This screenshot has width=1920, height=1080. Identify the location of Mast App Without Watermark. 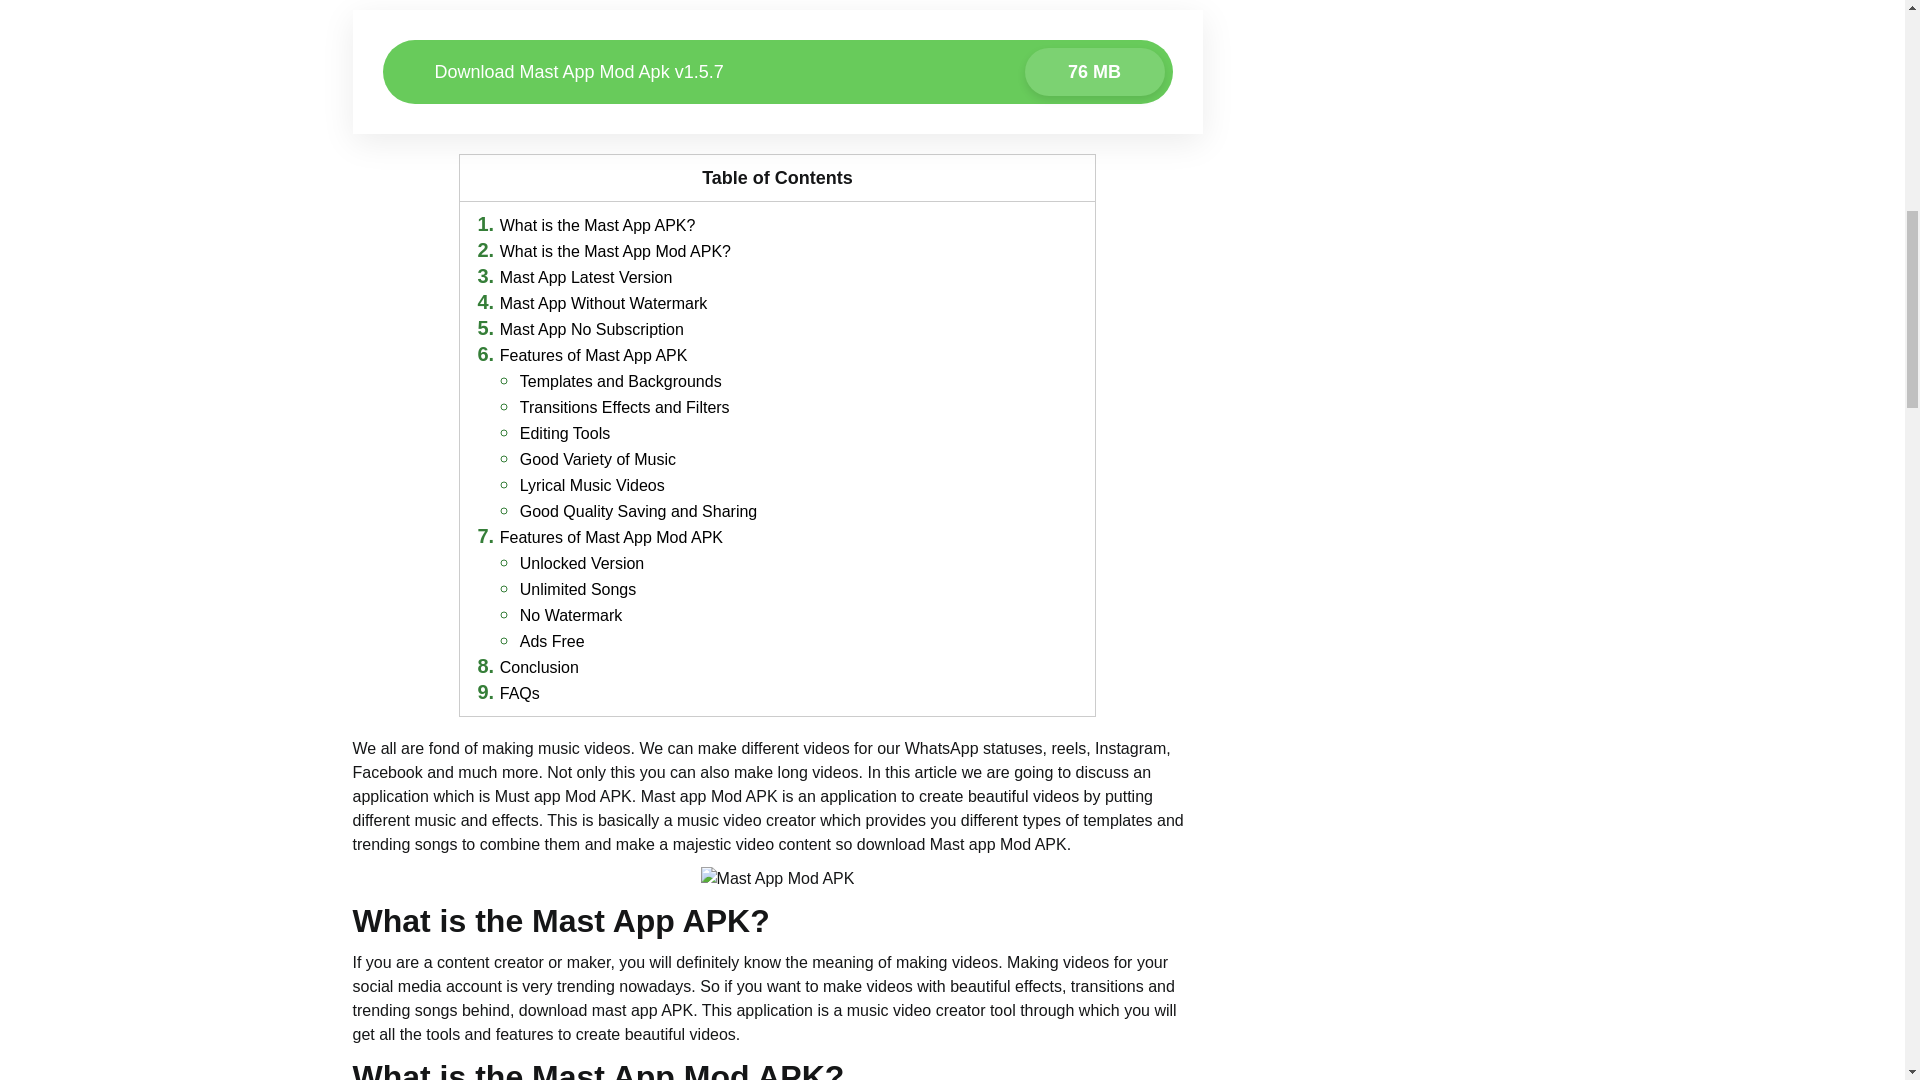
(602, 303).